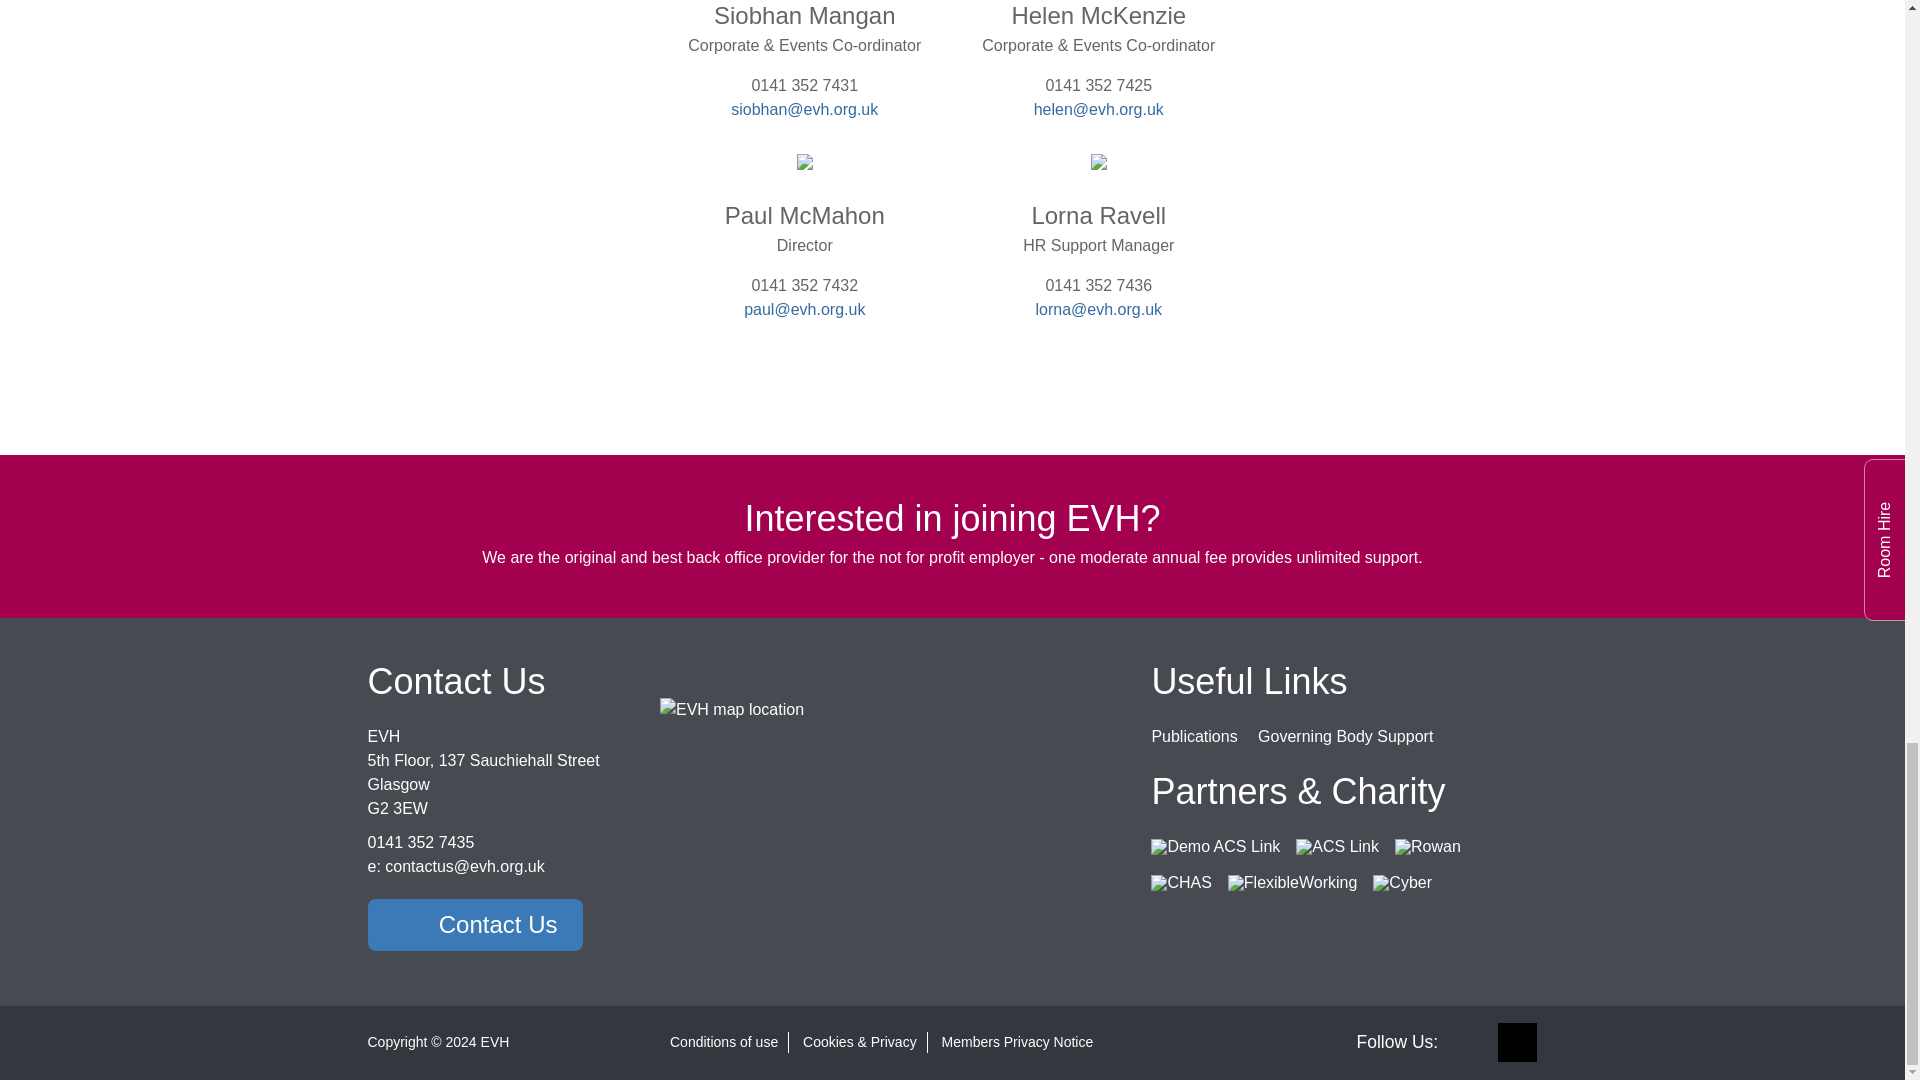  What do you see at coordinates (732, 708) in the screenshot?
I see `View on Google Maps` at bounding box center [732, 708].